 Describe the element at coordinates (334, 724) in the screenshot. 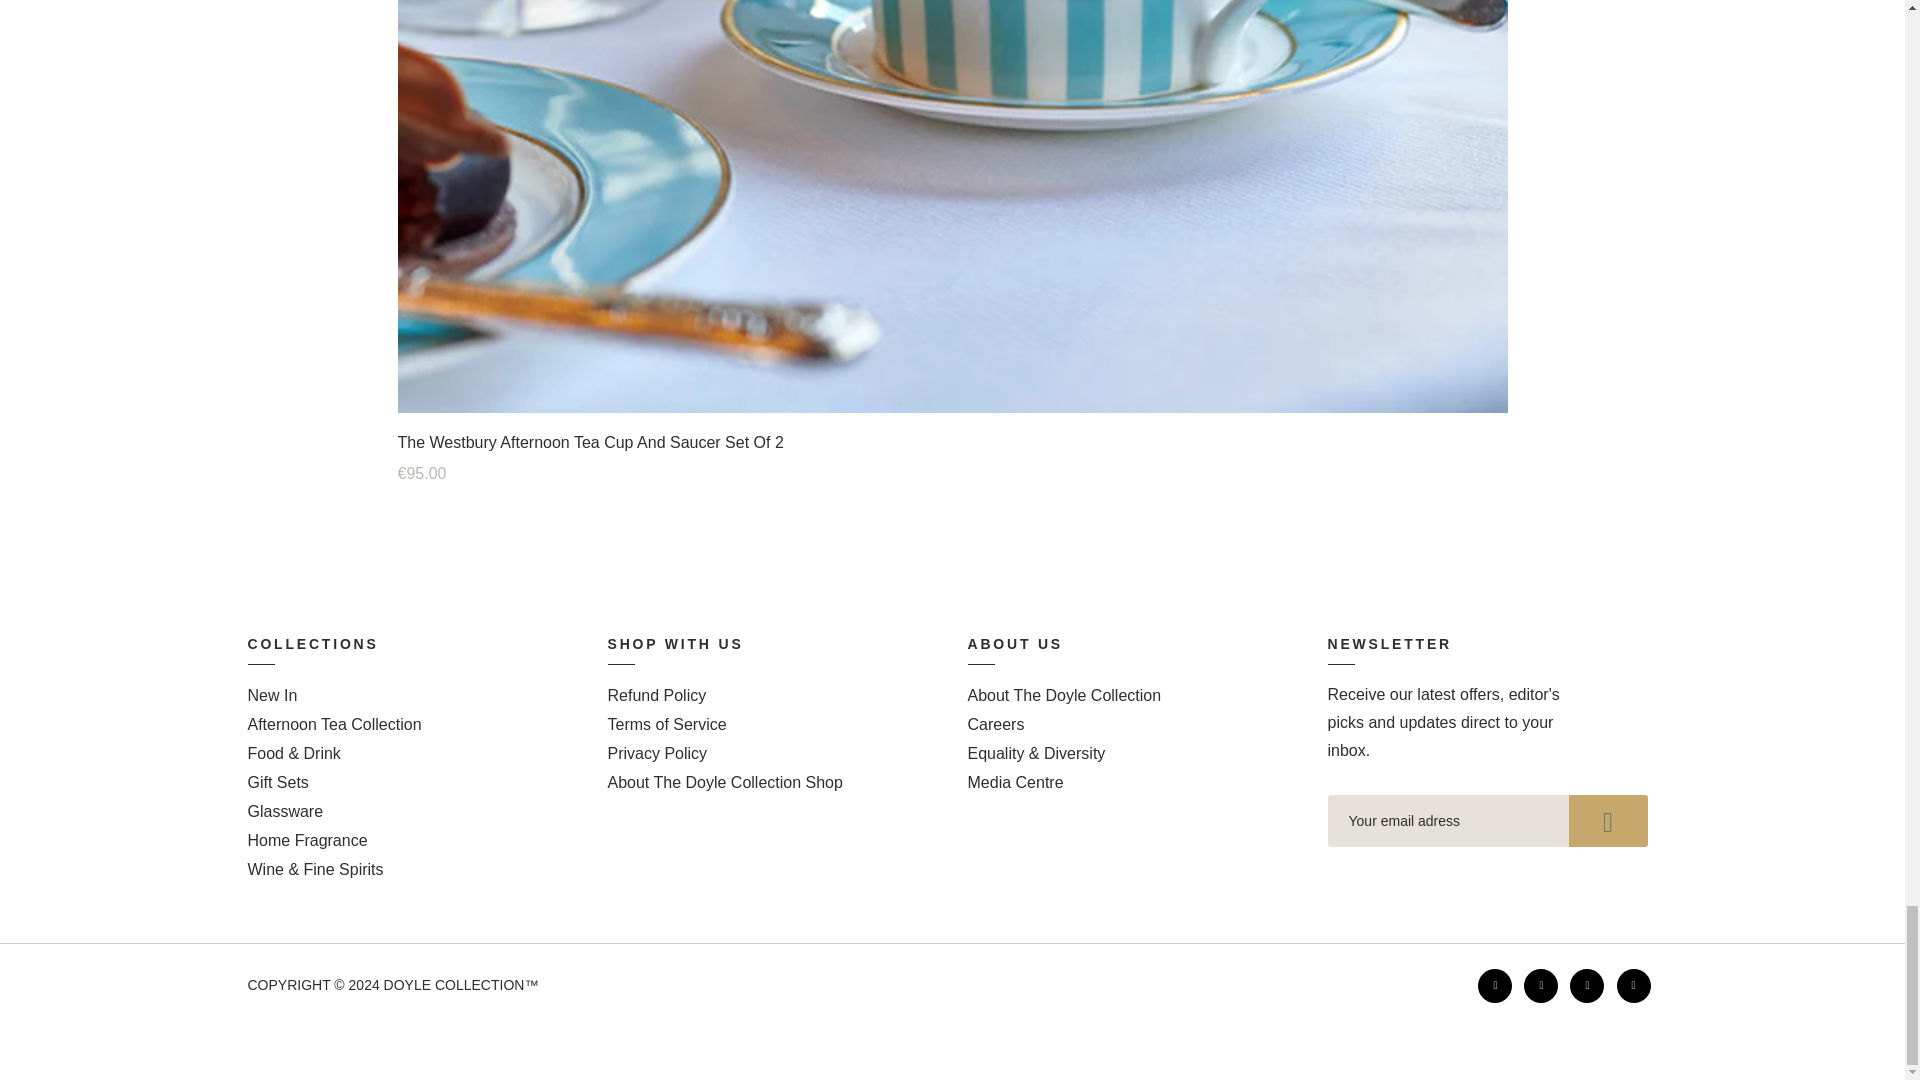

I see `Afternoon Tea Collection` at that location.